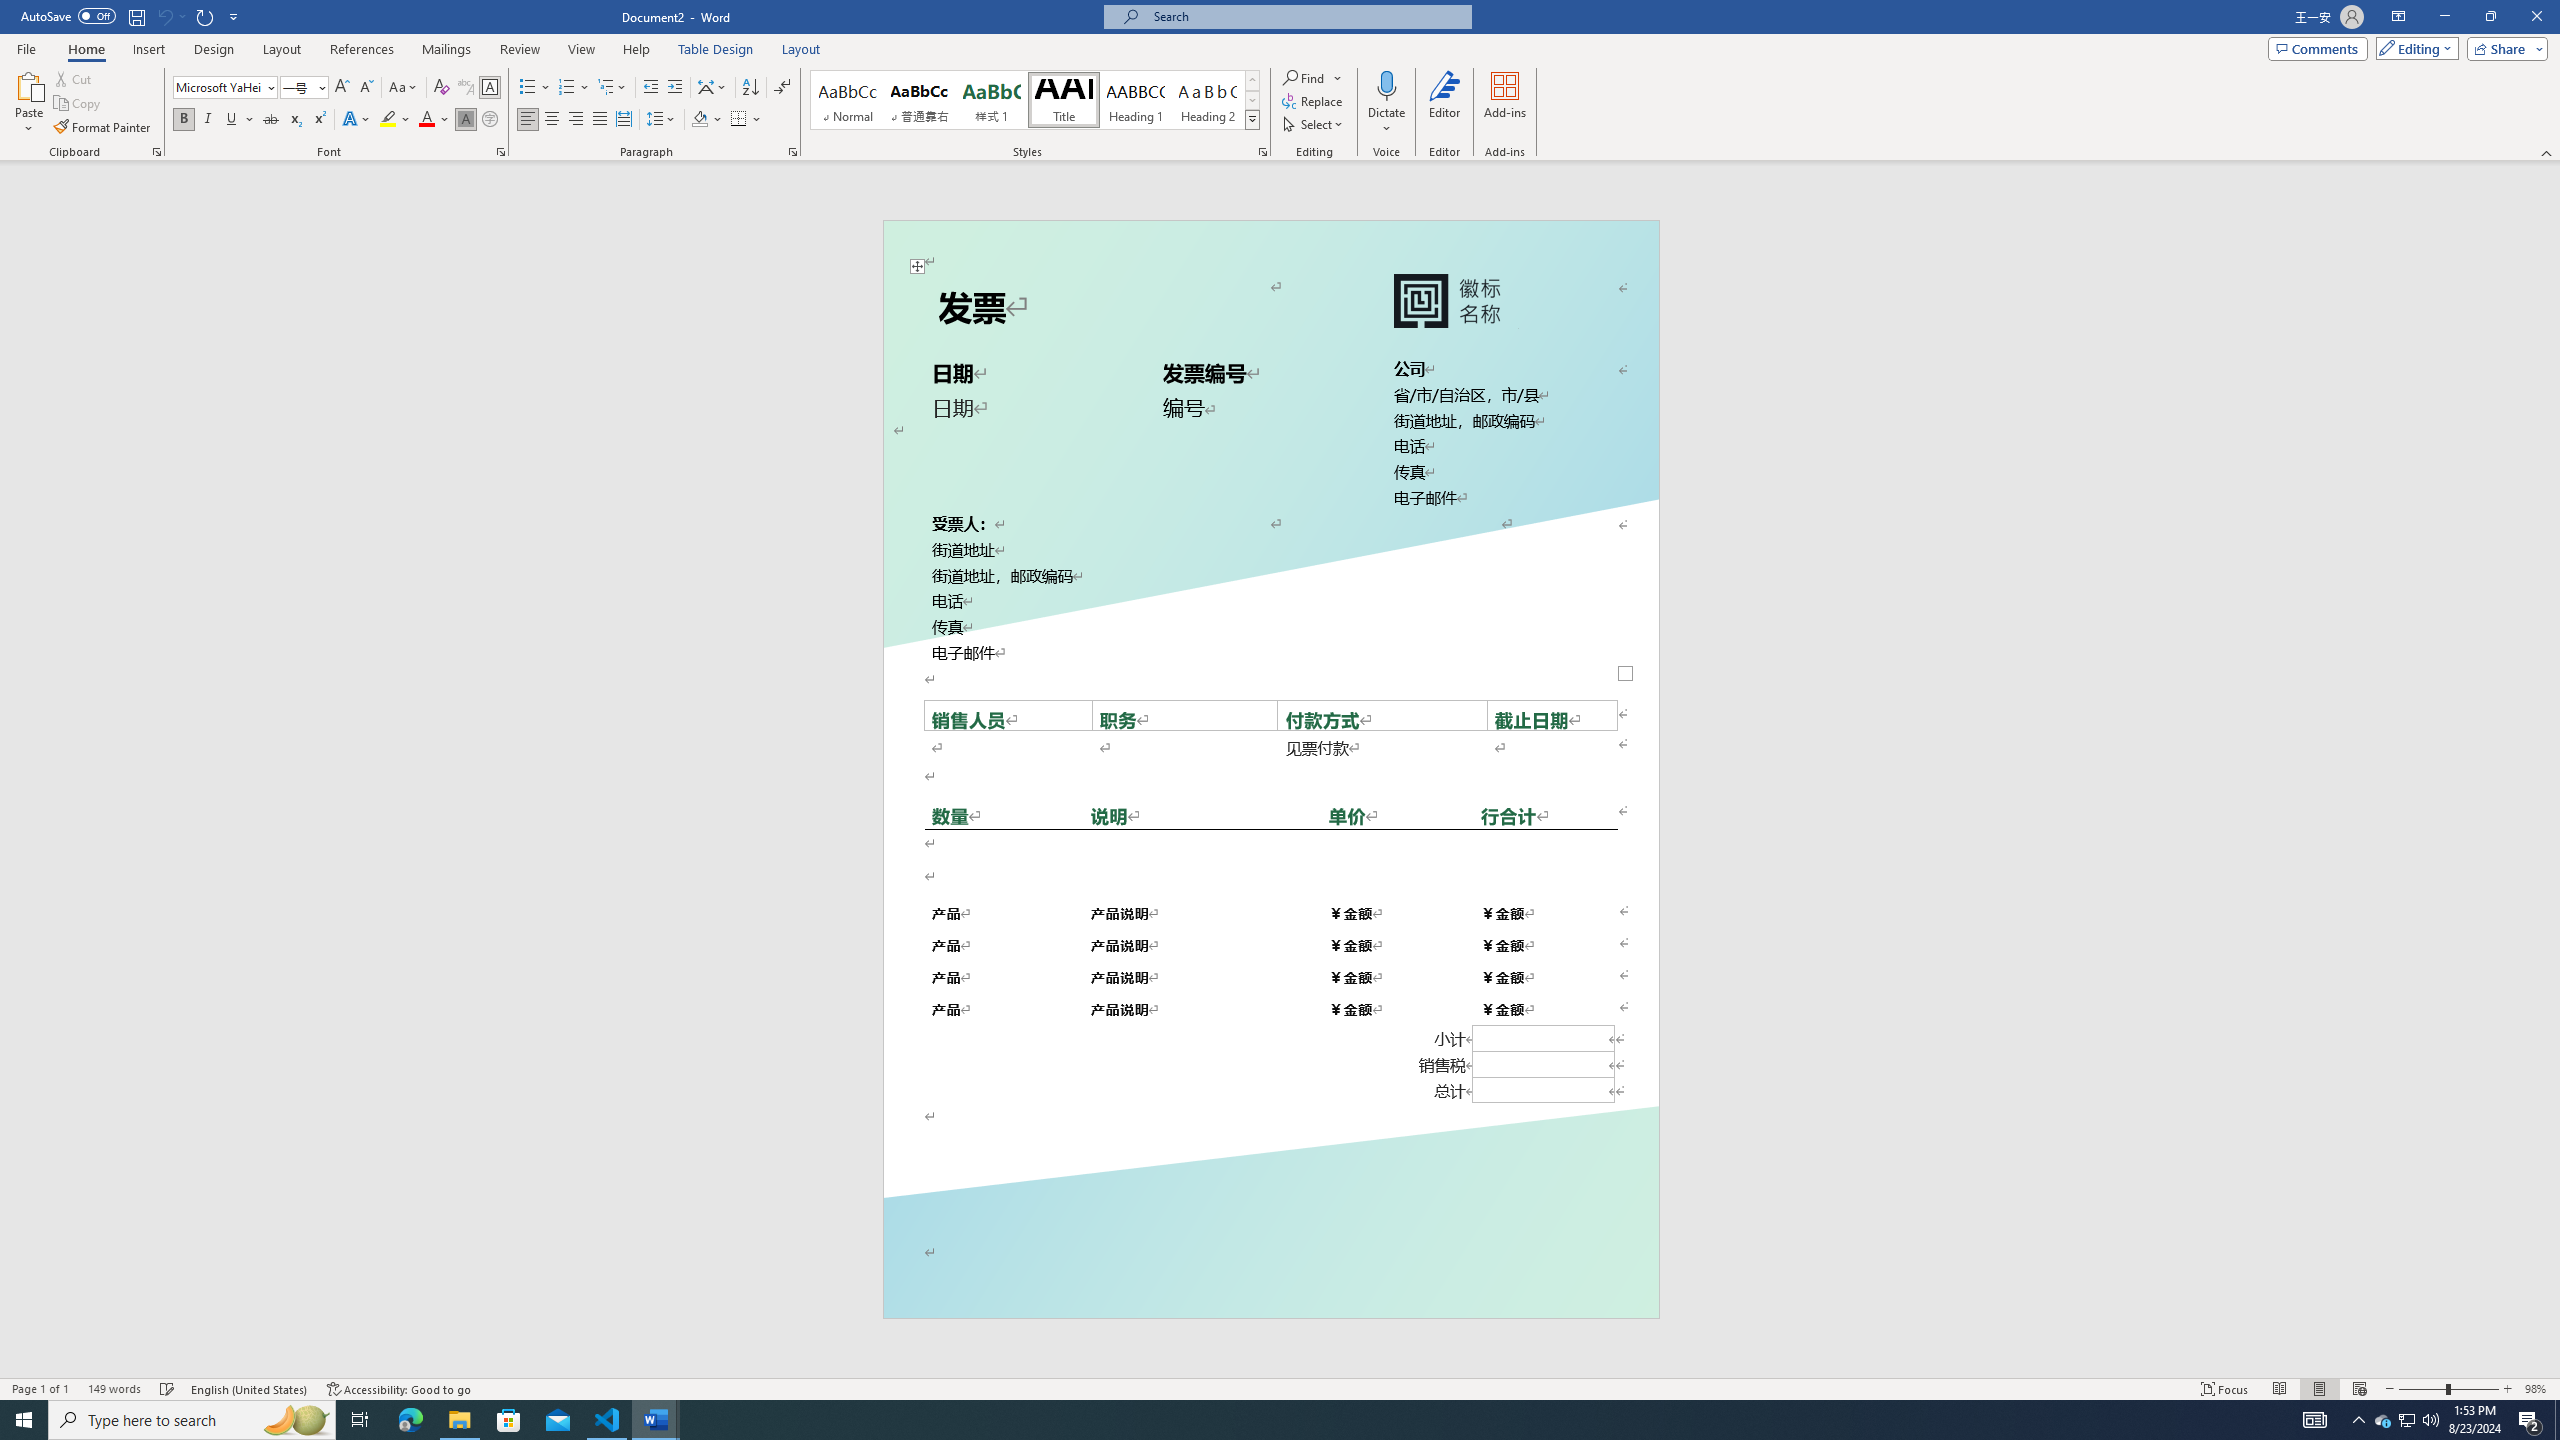  What do you see at coordinates (1252, 120) in the screenshot?
I see `Class: NetUIImage` at bounding box center [1252, 120].